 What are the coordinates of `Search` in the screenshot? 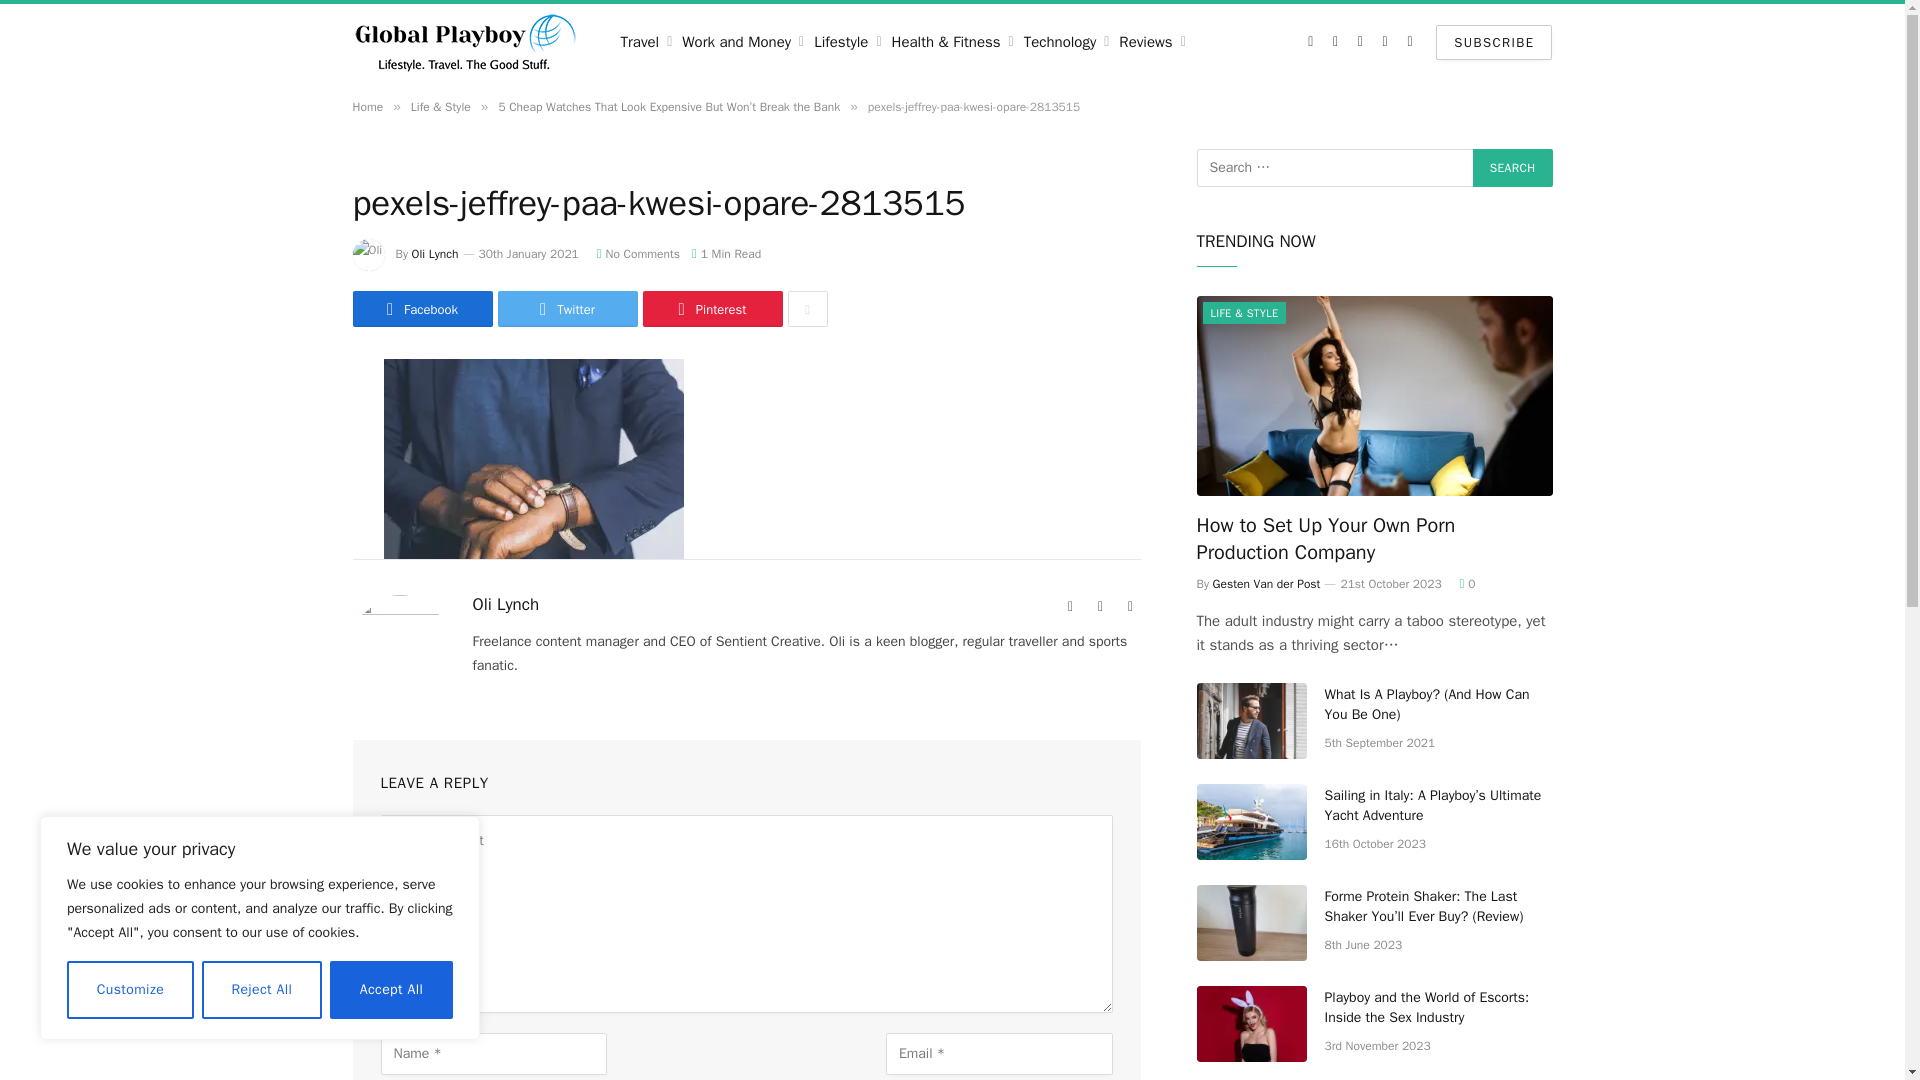 It's located at (1512, 168).